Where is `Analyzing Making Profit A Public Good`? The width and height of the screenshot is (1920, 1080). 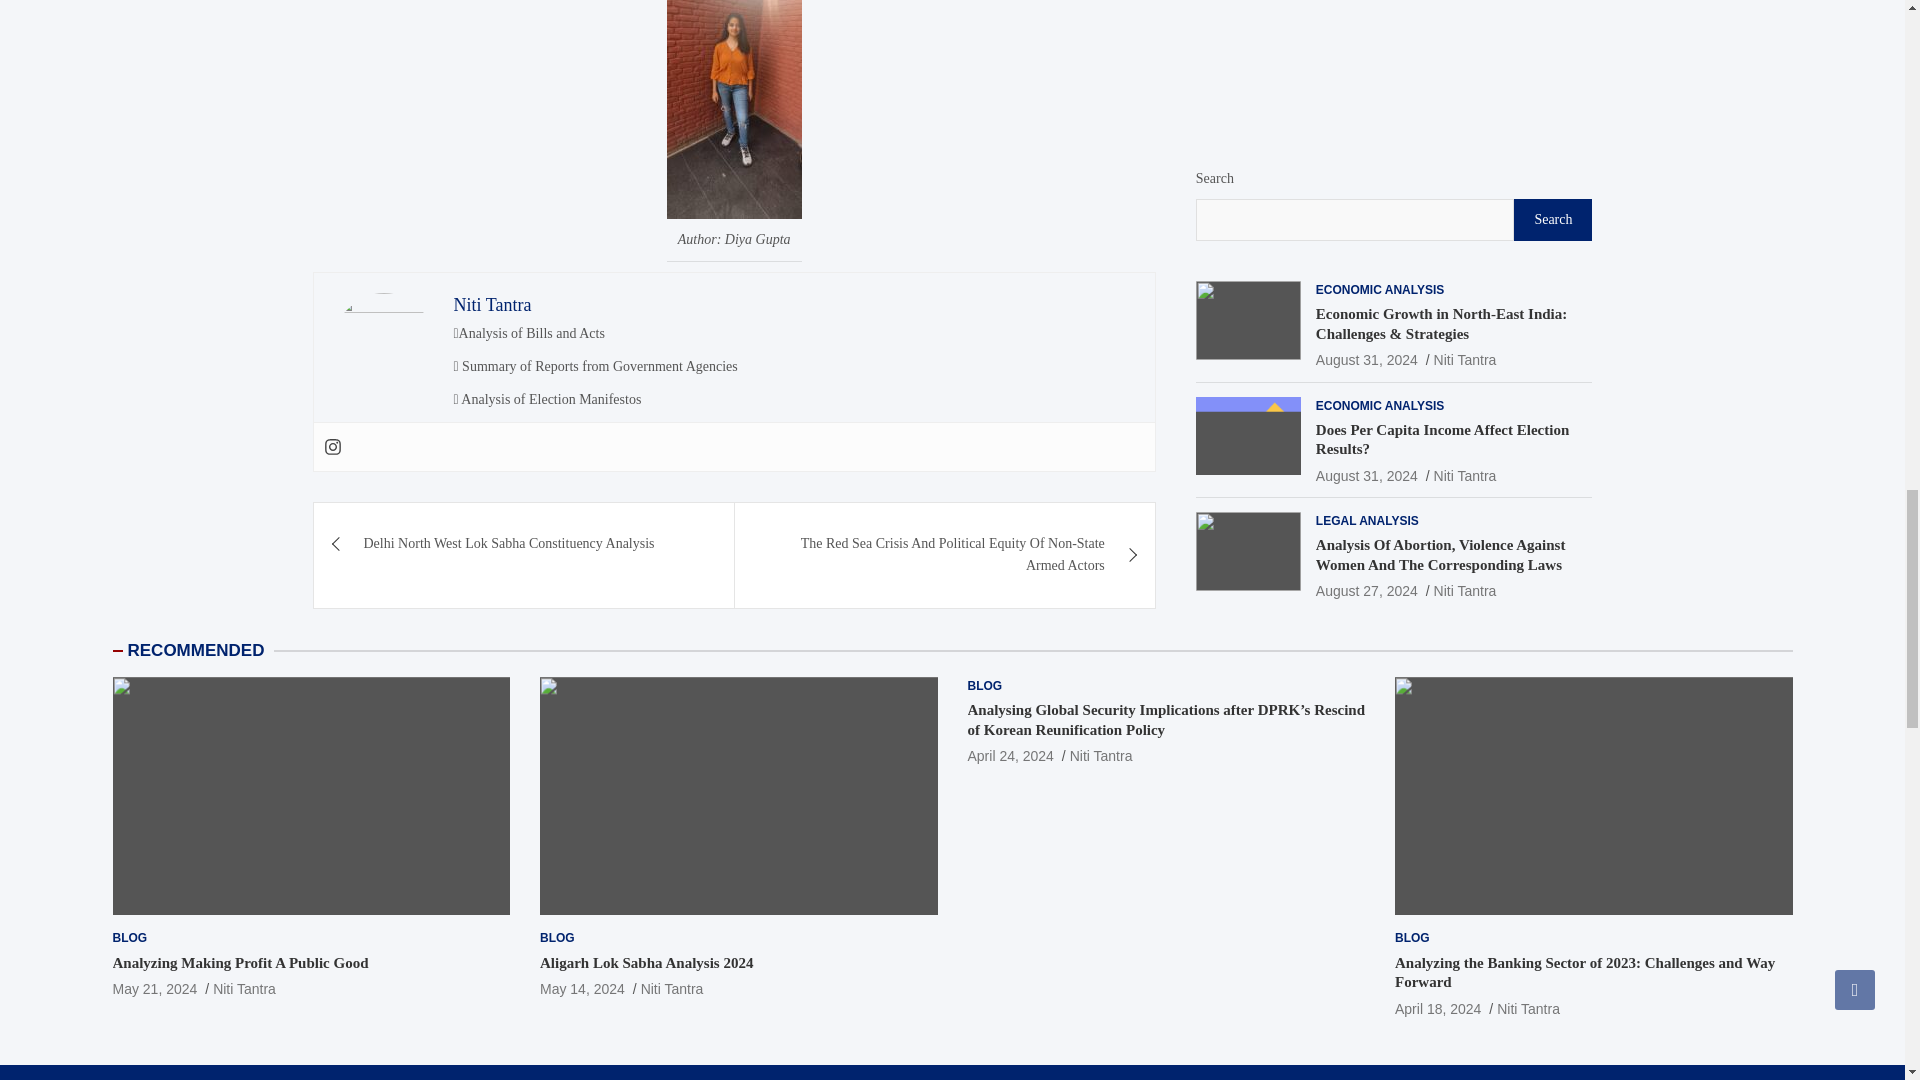
Analyzing Making Profit A Public Good is located at coordinates (154, 988).